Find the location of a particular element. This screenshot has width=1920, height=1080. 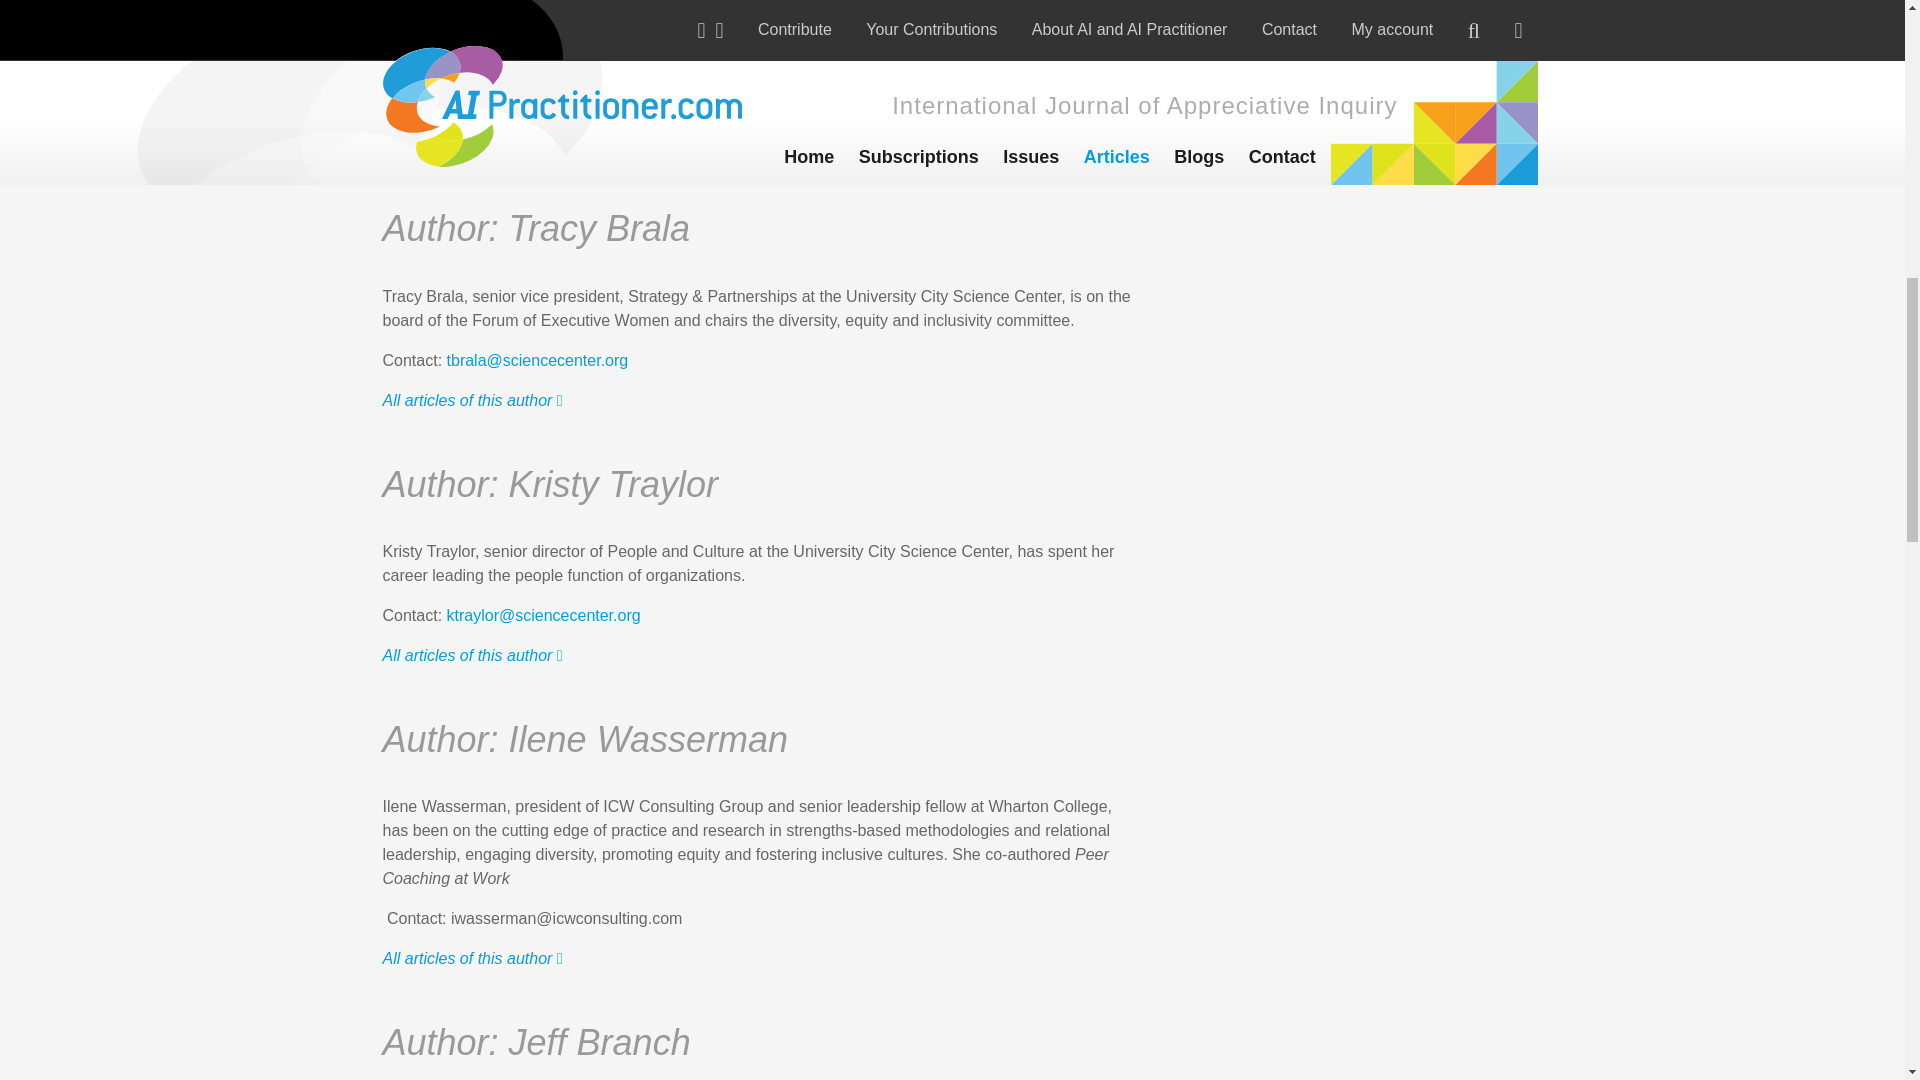

Jeff Branch is located at coordinates (1311, 1048).